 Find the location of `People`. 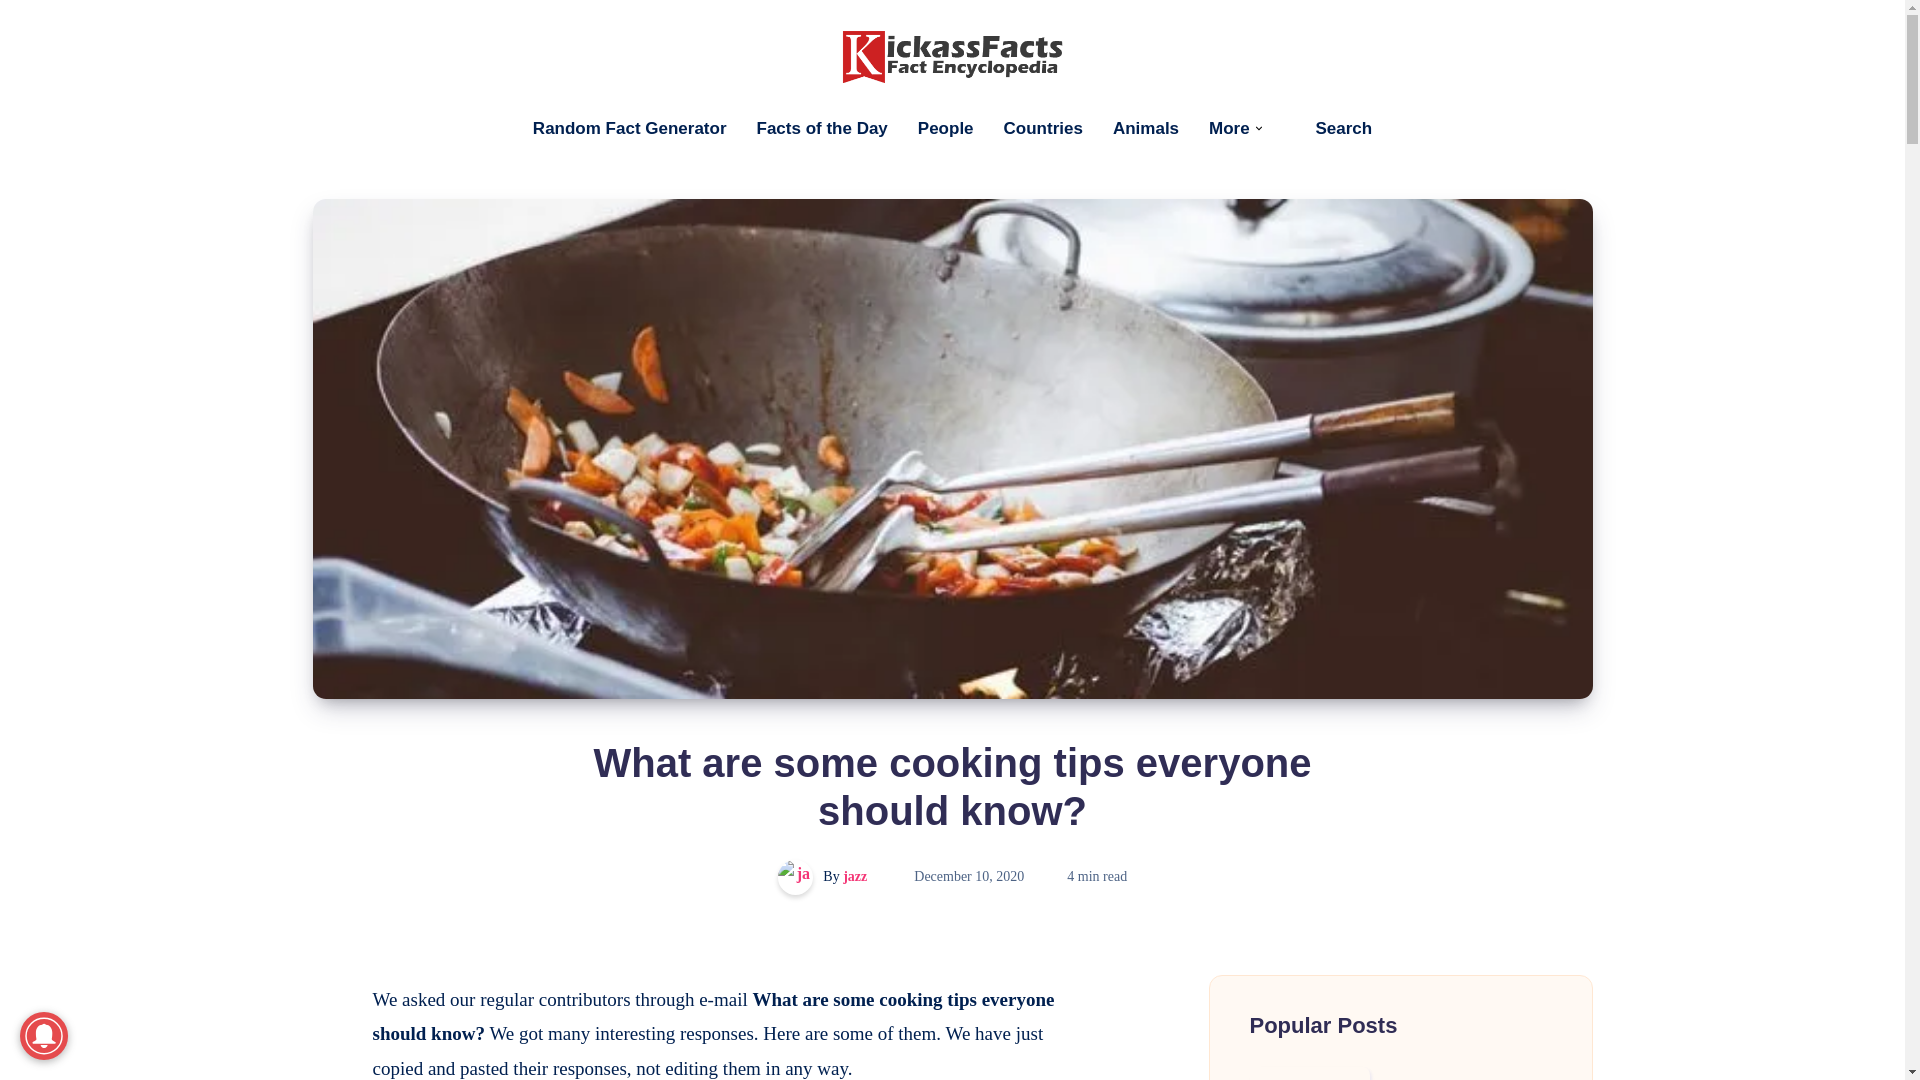

People is located at coordinates (945, 128).